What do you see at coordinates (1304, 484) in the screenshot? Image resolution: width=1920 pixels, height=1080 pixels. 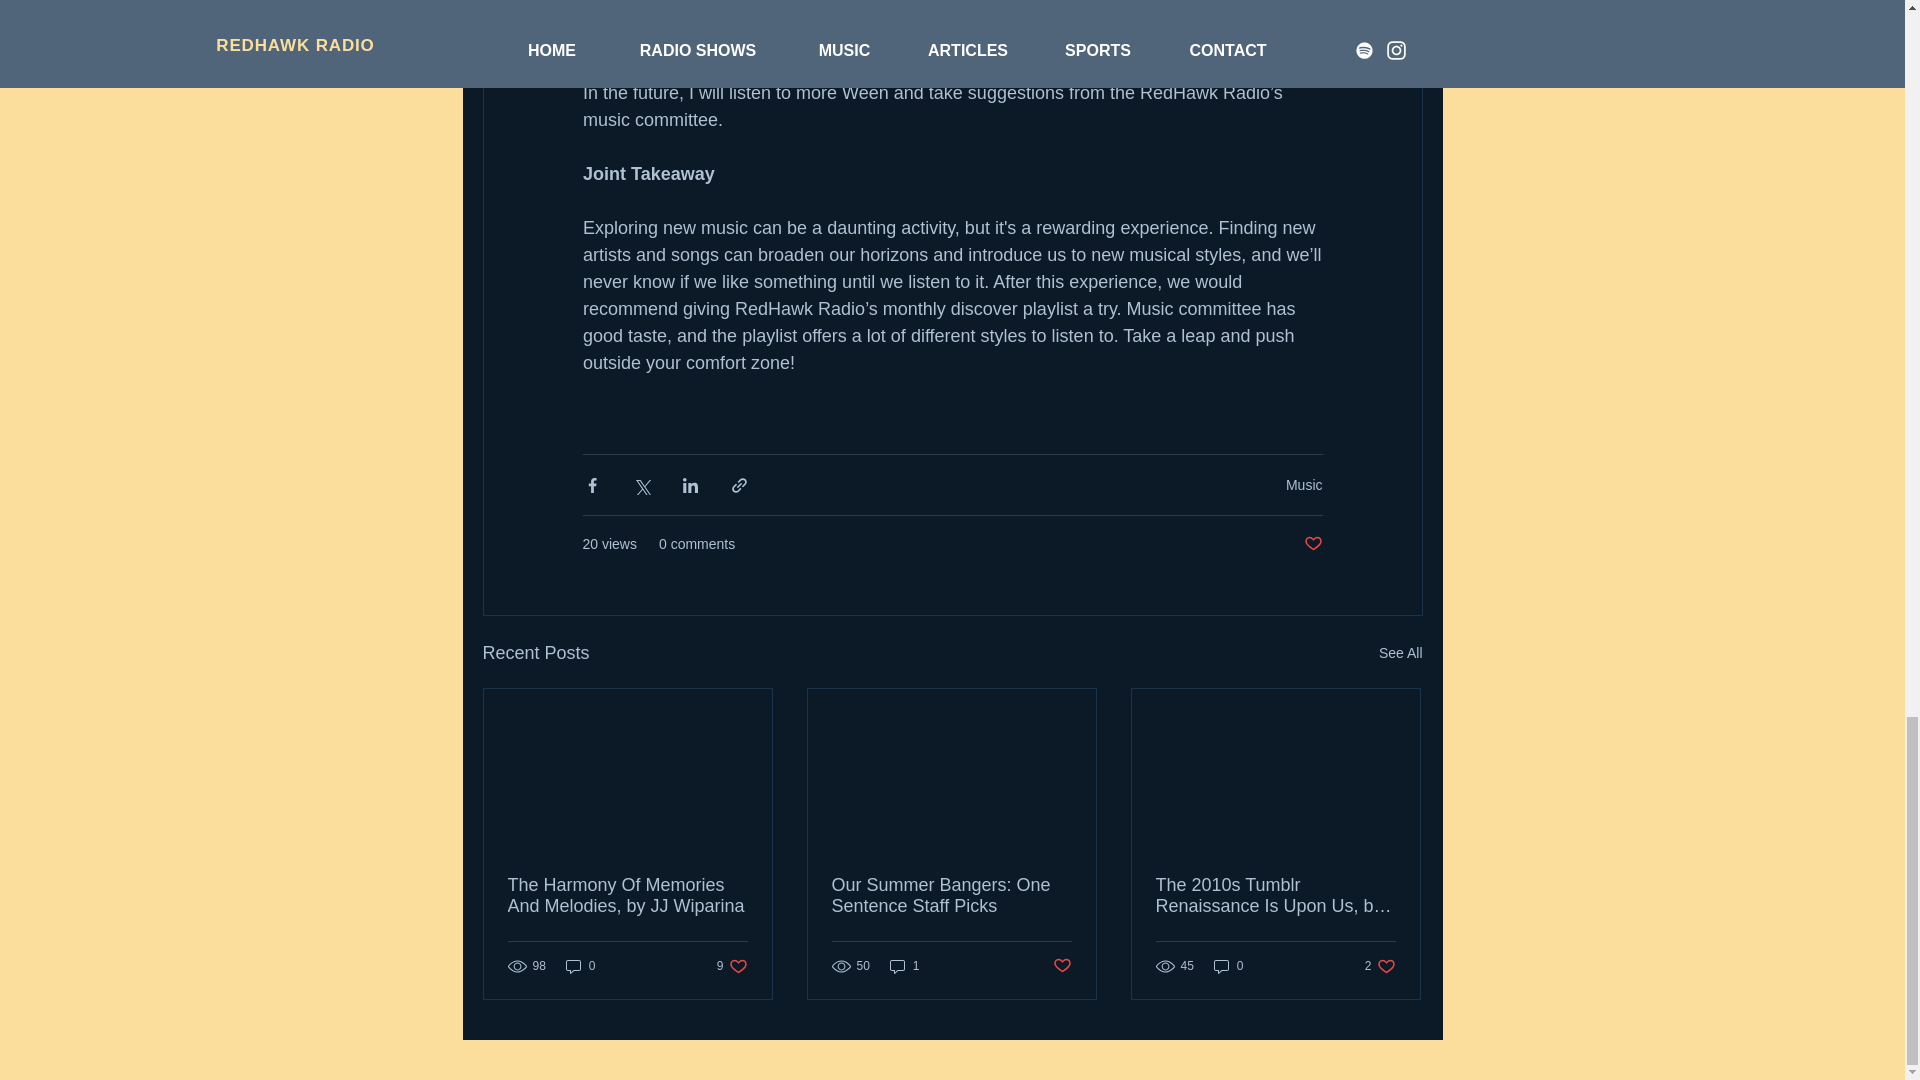 I see `Music` at bounding box center [1304, 484].